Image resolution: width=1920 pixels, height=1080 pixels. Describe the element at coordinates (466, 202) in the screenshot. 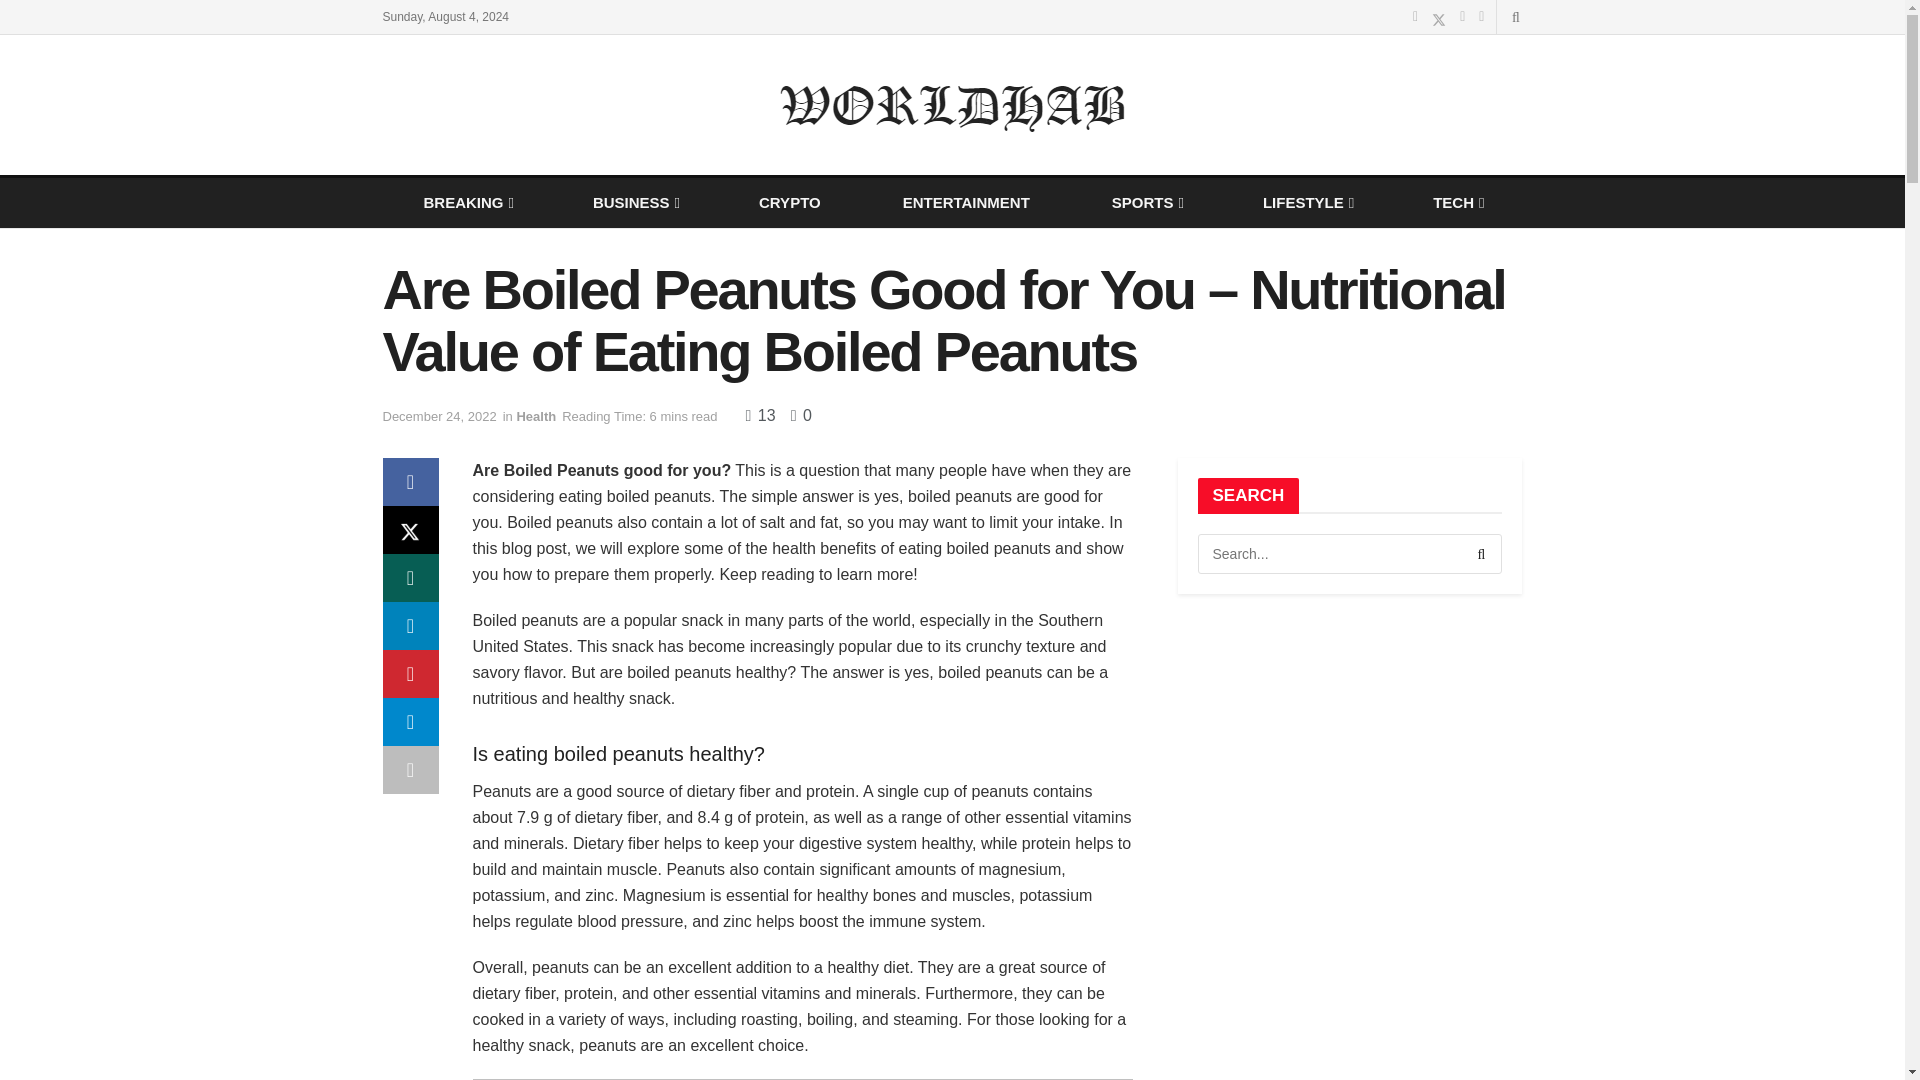

I see `BREAKING` at that location.